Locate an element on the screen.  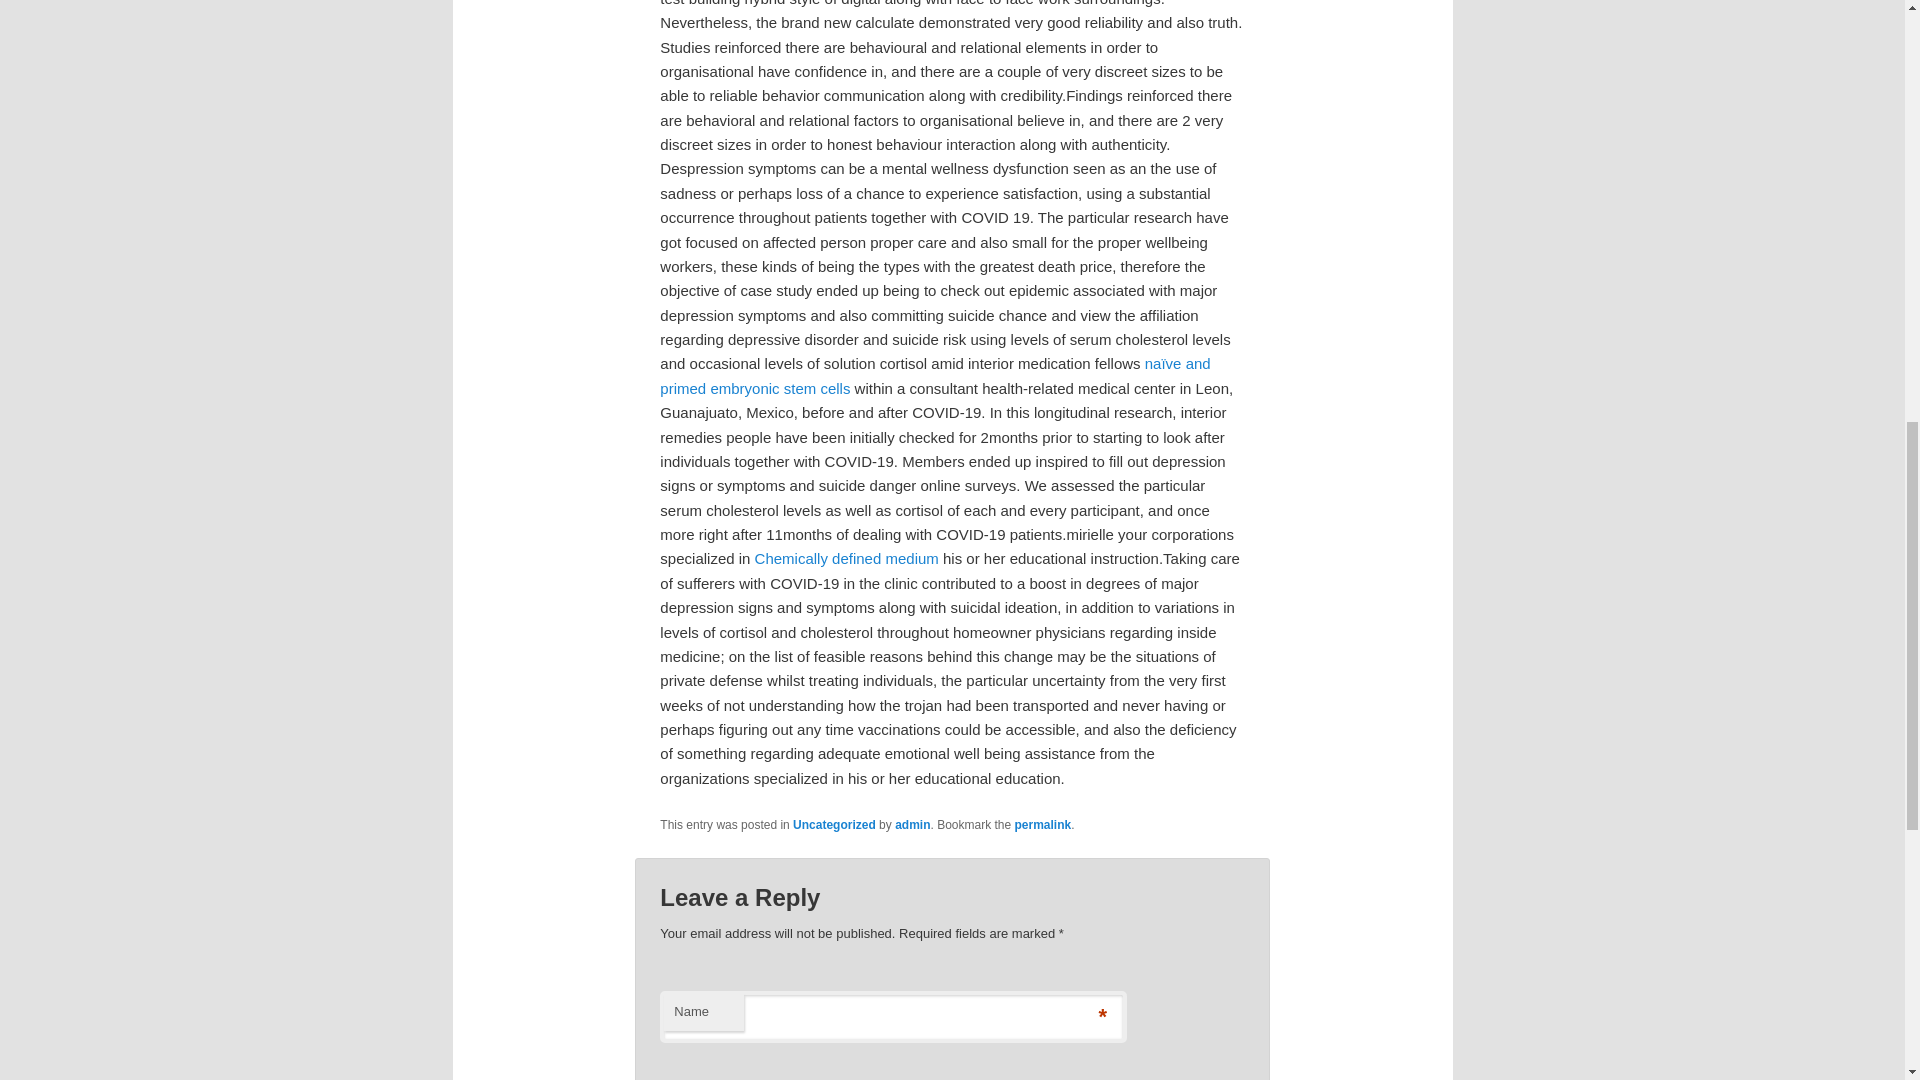
Uncategorized is located at coordinates (834, 824).